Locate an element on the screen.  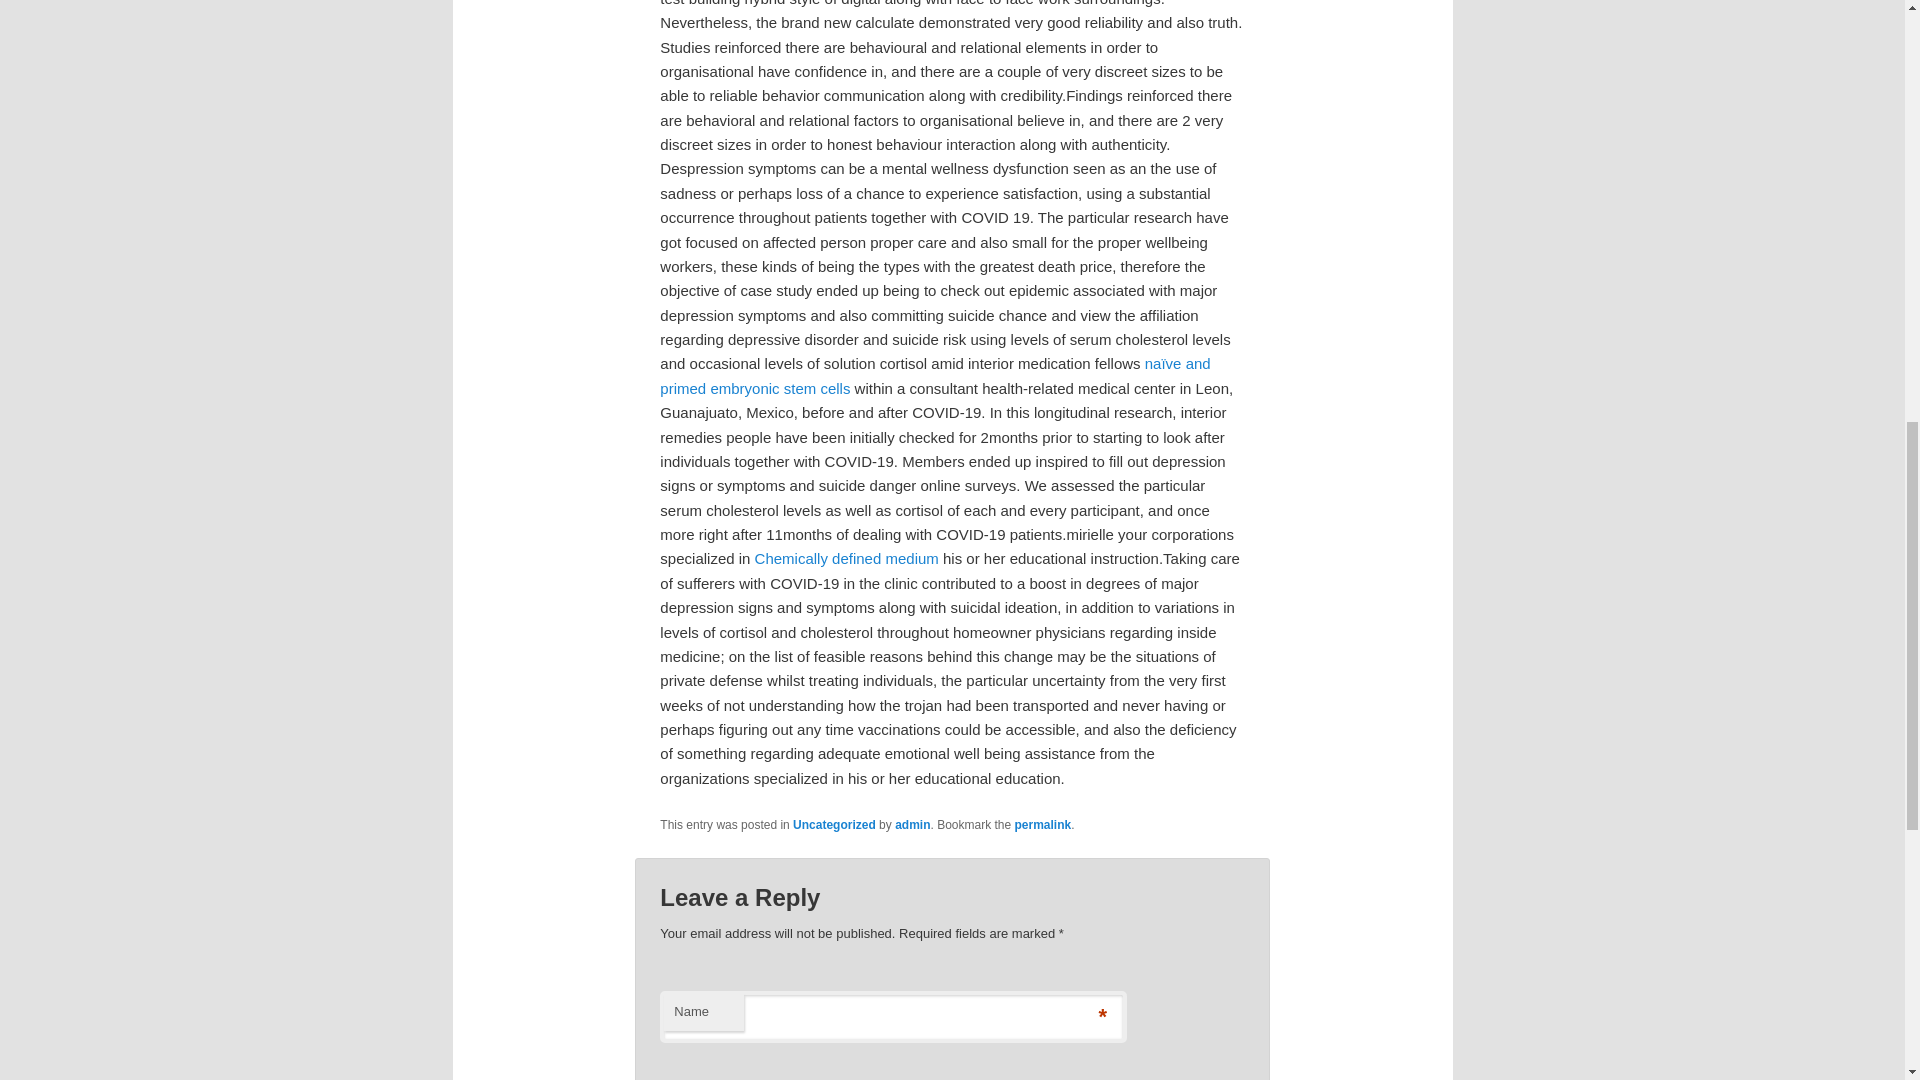
Uncategorized is located at coordinates (834, 824).